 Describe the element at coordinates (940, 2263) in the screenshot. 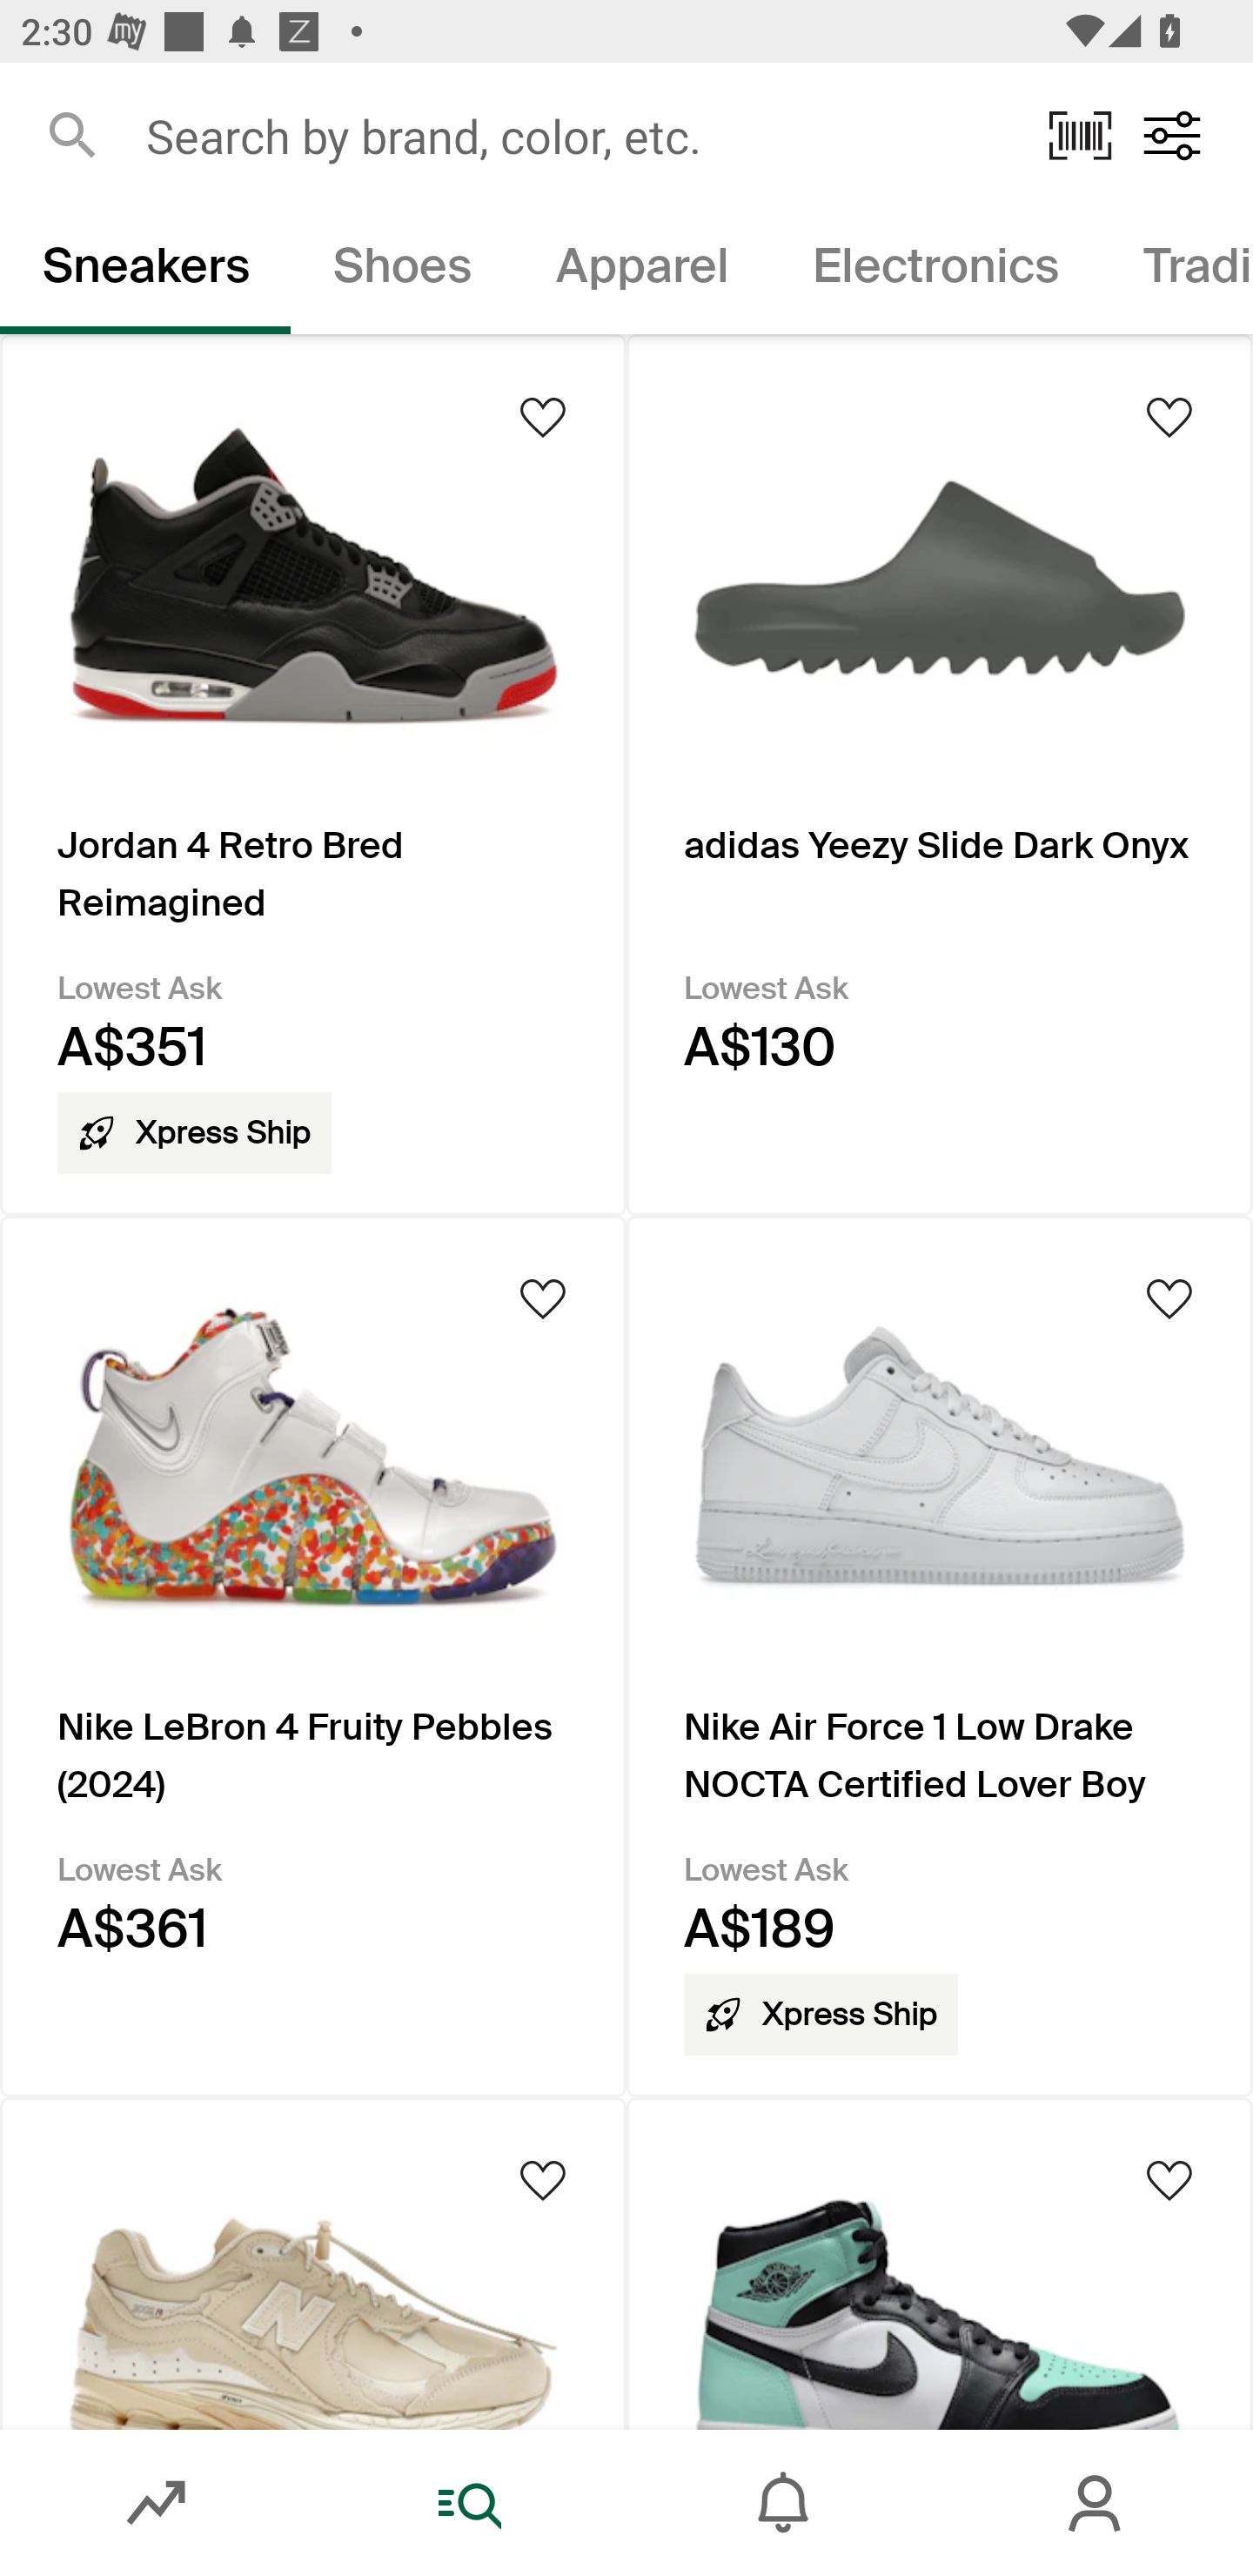

I see `Product Image` at that location.